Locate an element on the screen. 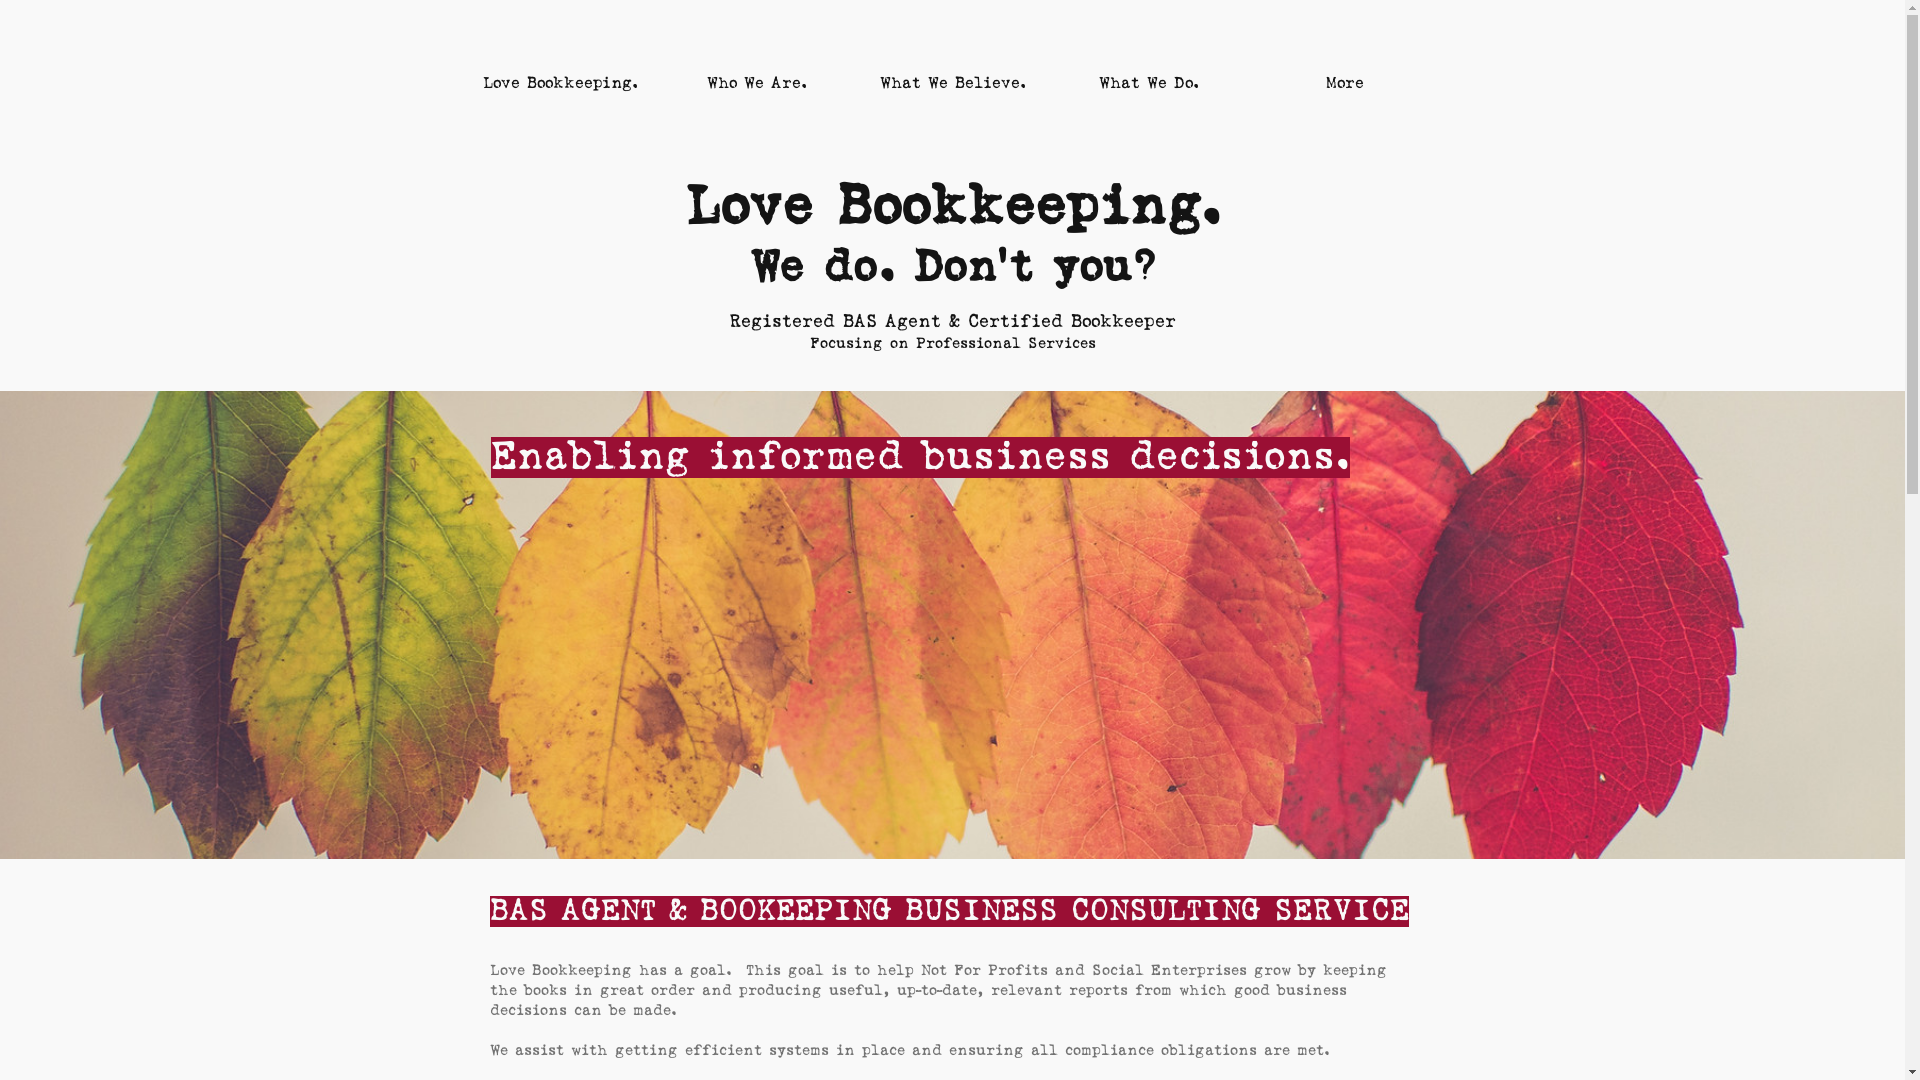 The width and height of the screenshot is (1920, 1080). What We Believe. is located at coordinates (952, 84).